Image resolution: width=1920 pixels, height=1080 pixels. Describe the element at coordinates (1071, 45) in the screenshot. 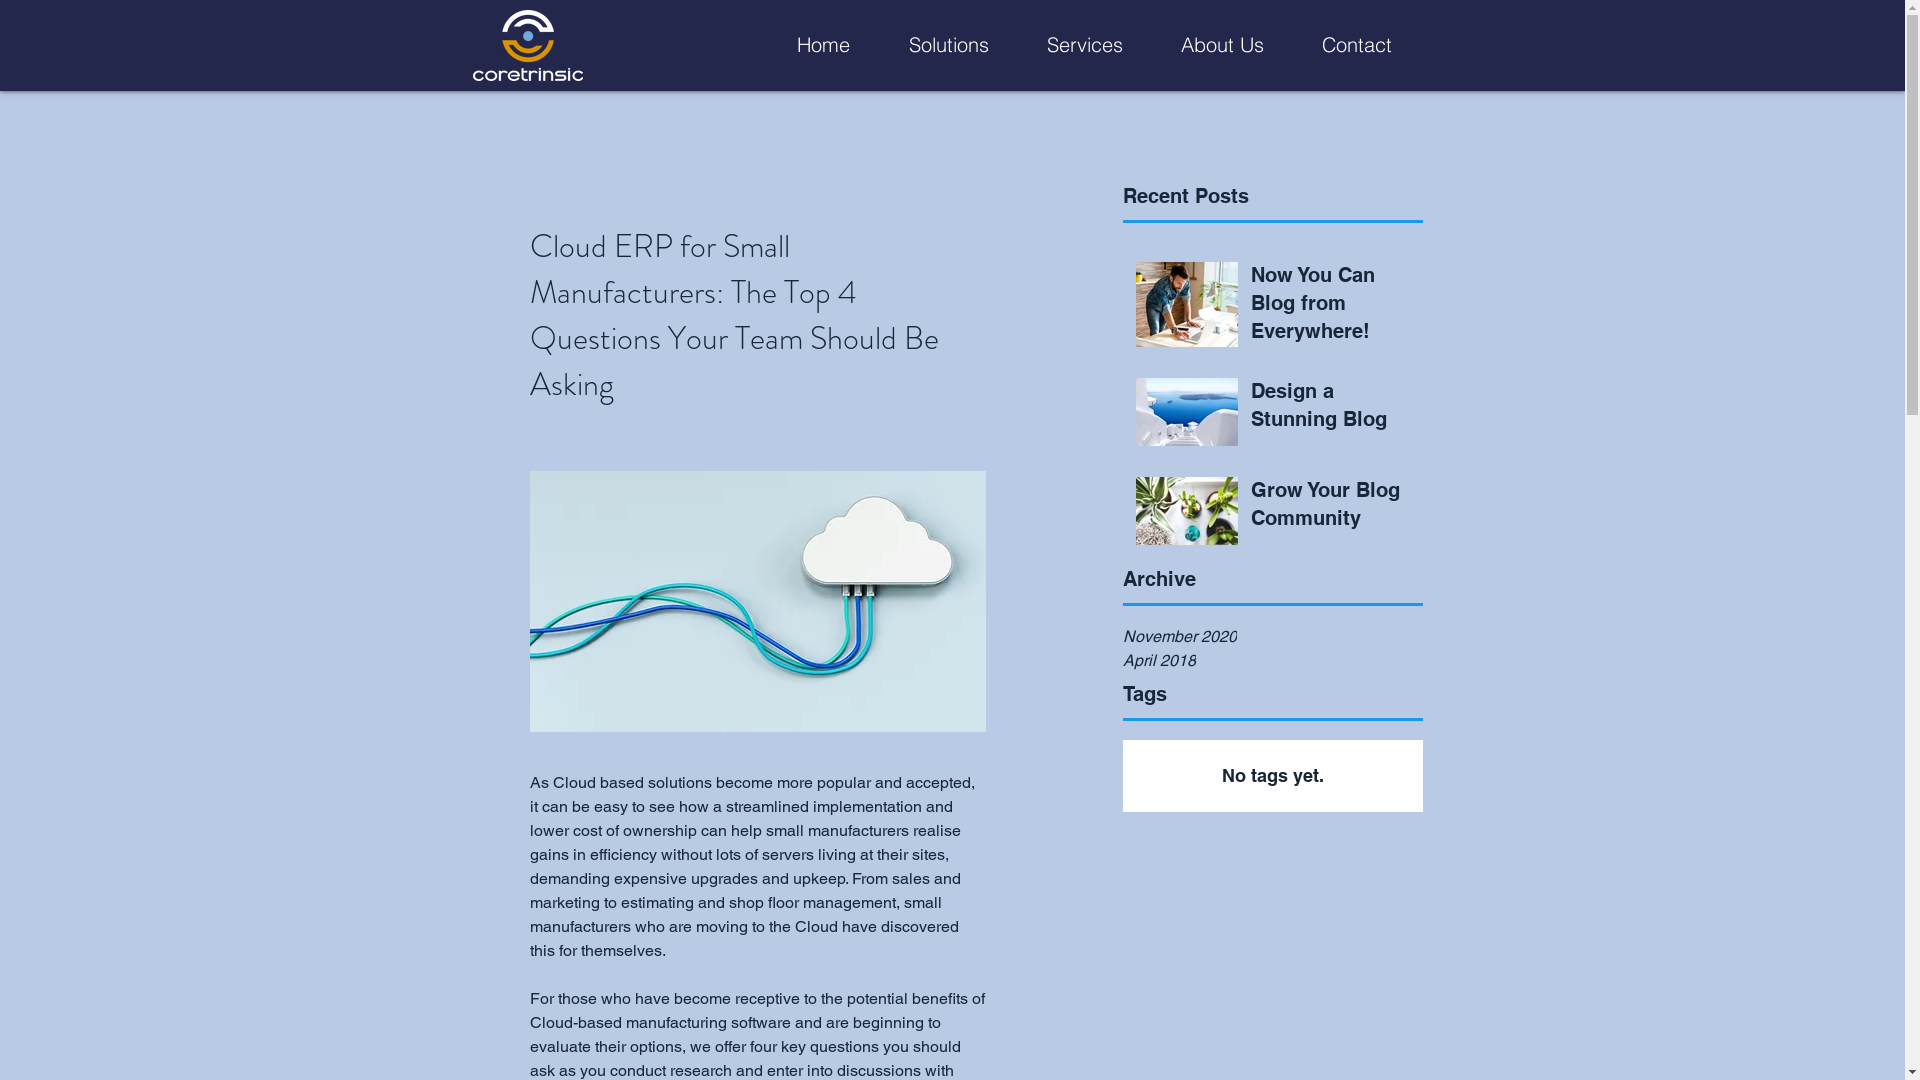

I see `Services` at that location.